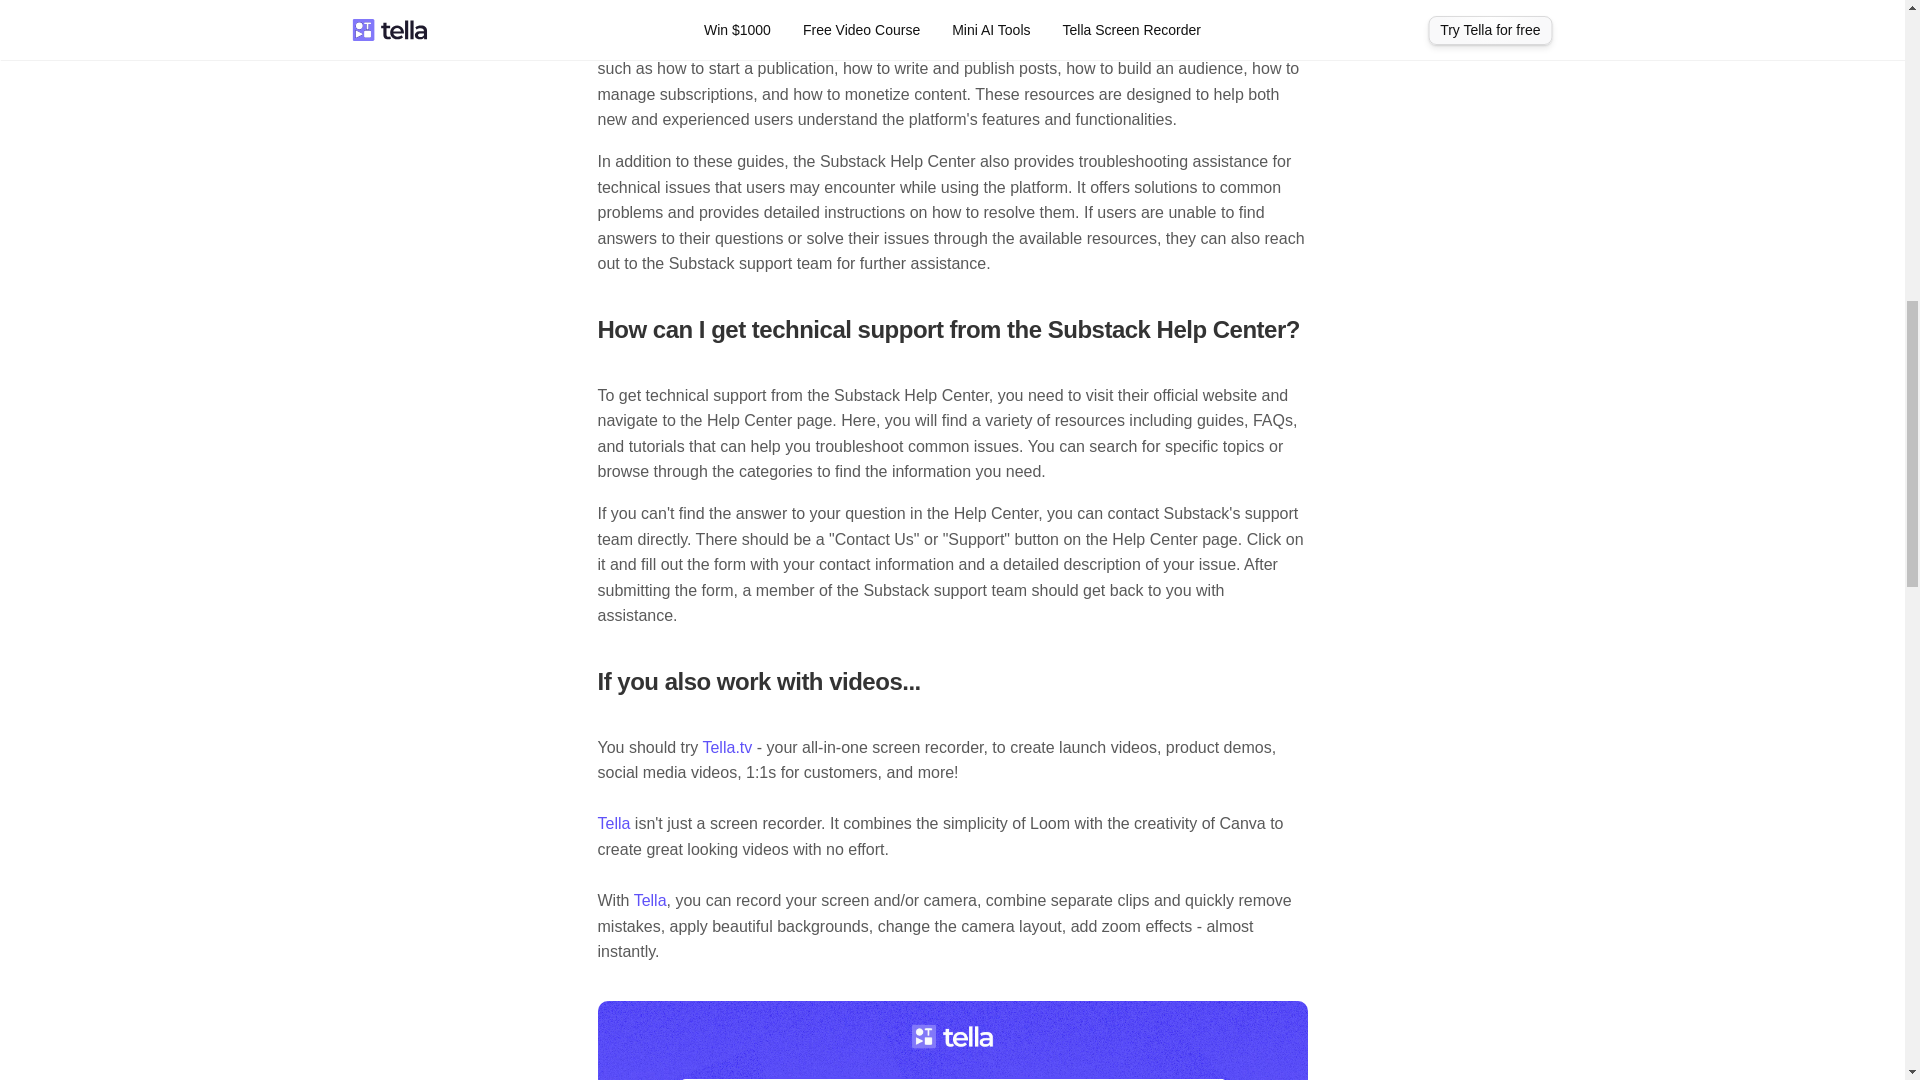 This screenshot has width=1920, height=1080. I want to click on Tella, so click(650, 900).